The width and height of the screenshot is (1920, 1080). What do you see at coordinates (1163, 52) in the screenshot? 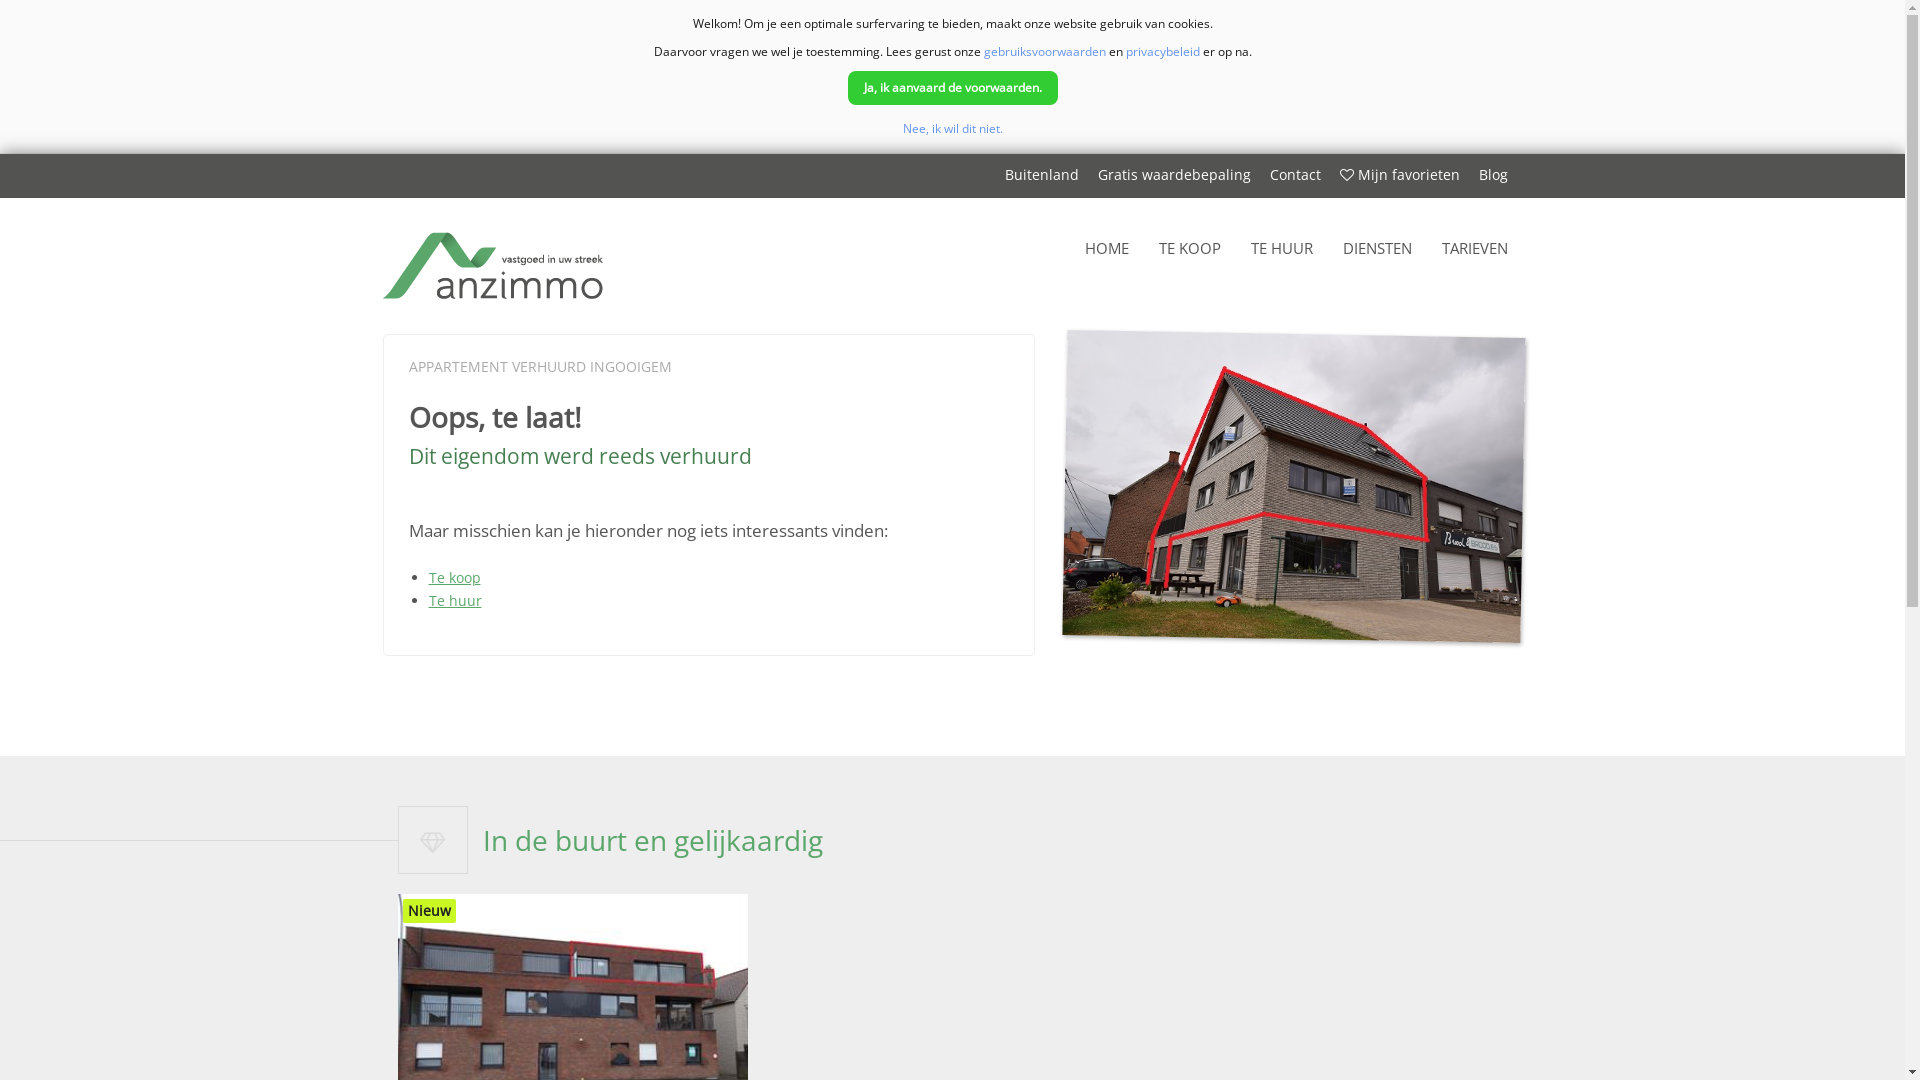
I see `privacybeleid` at bounding box center [1163, 52].